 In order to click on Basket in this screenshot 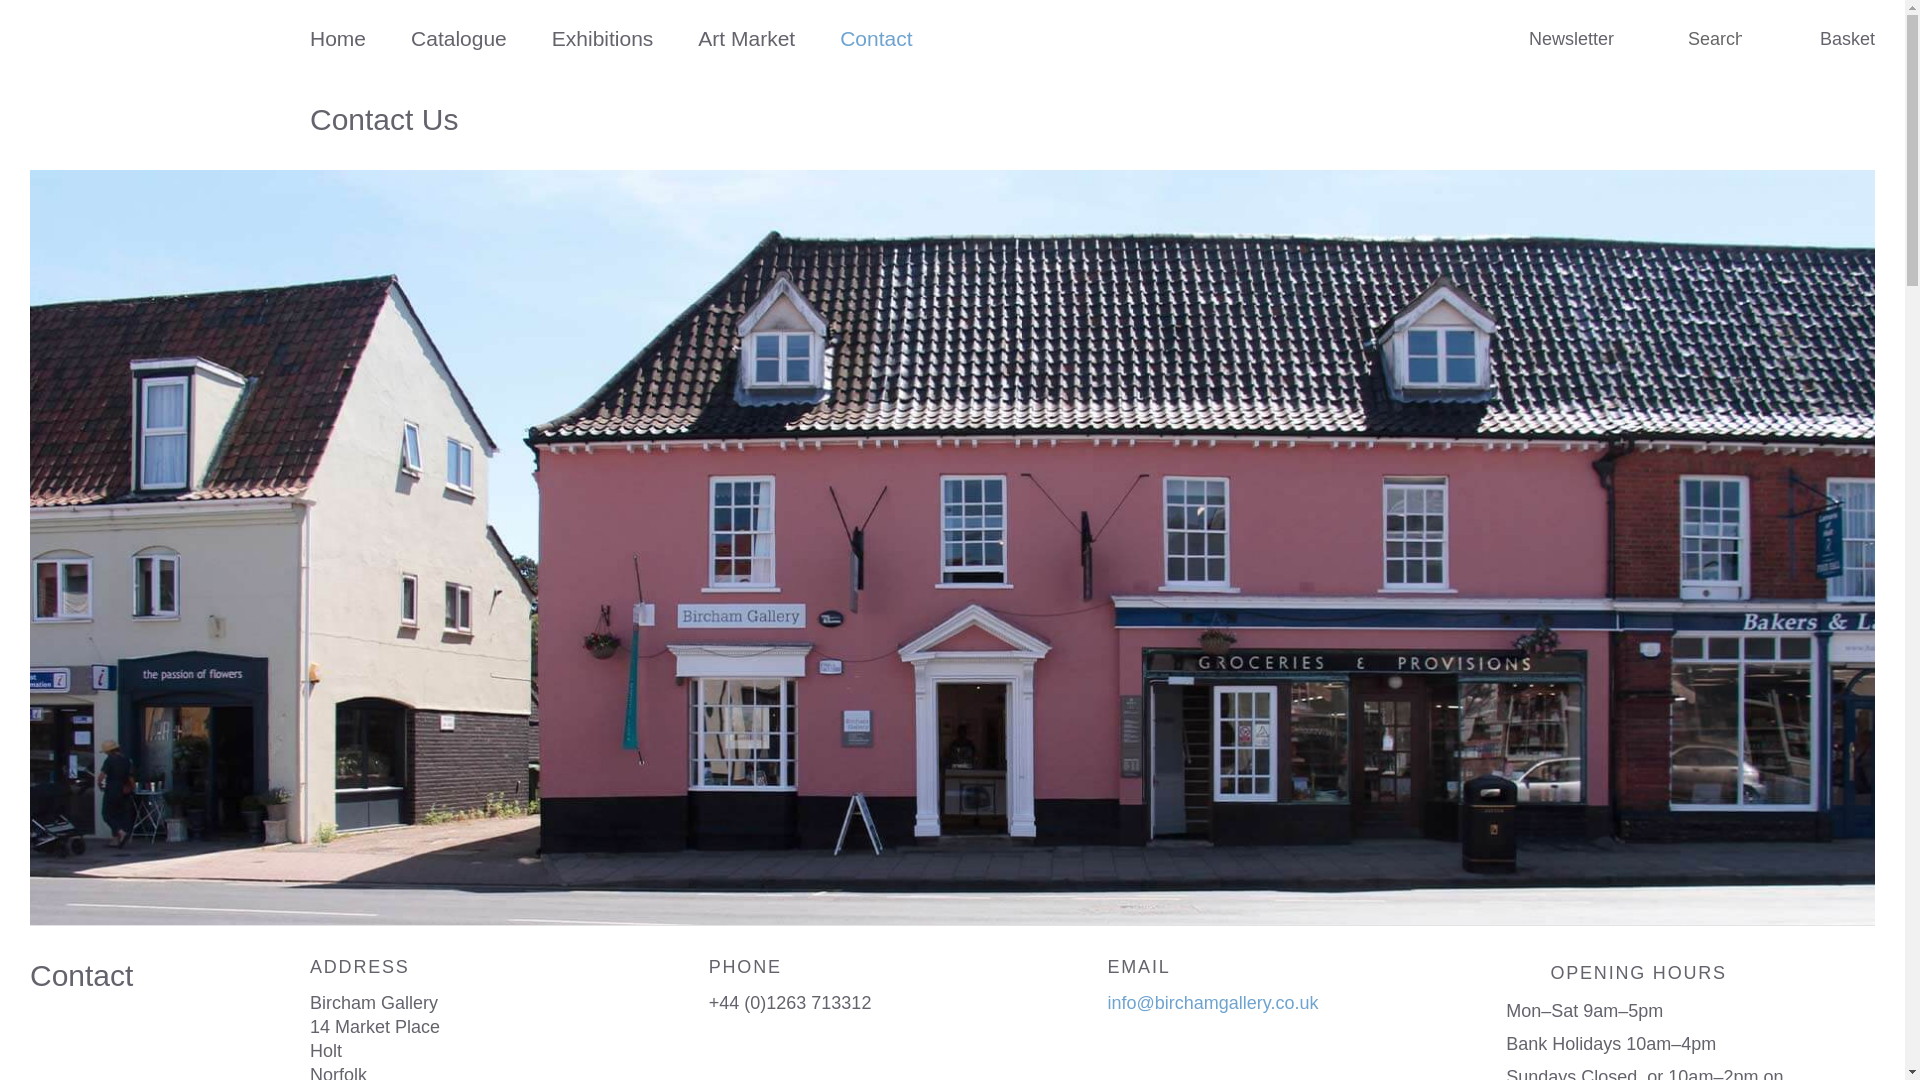, I will do `click(1833, 38)`.